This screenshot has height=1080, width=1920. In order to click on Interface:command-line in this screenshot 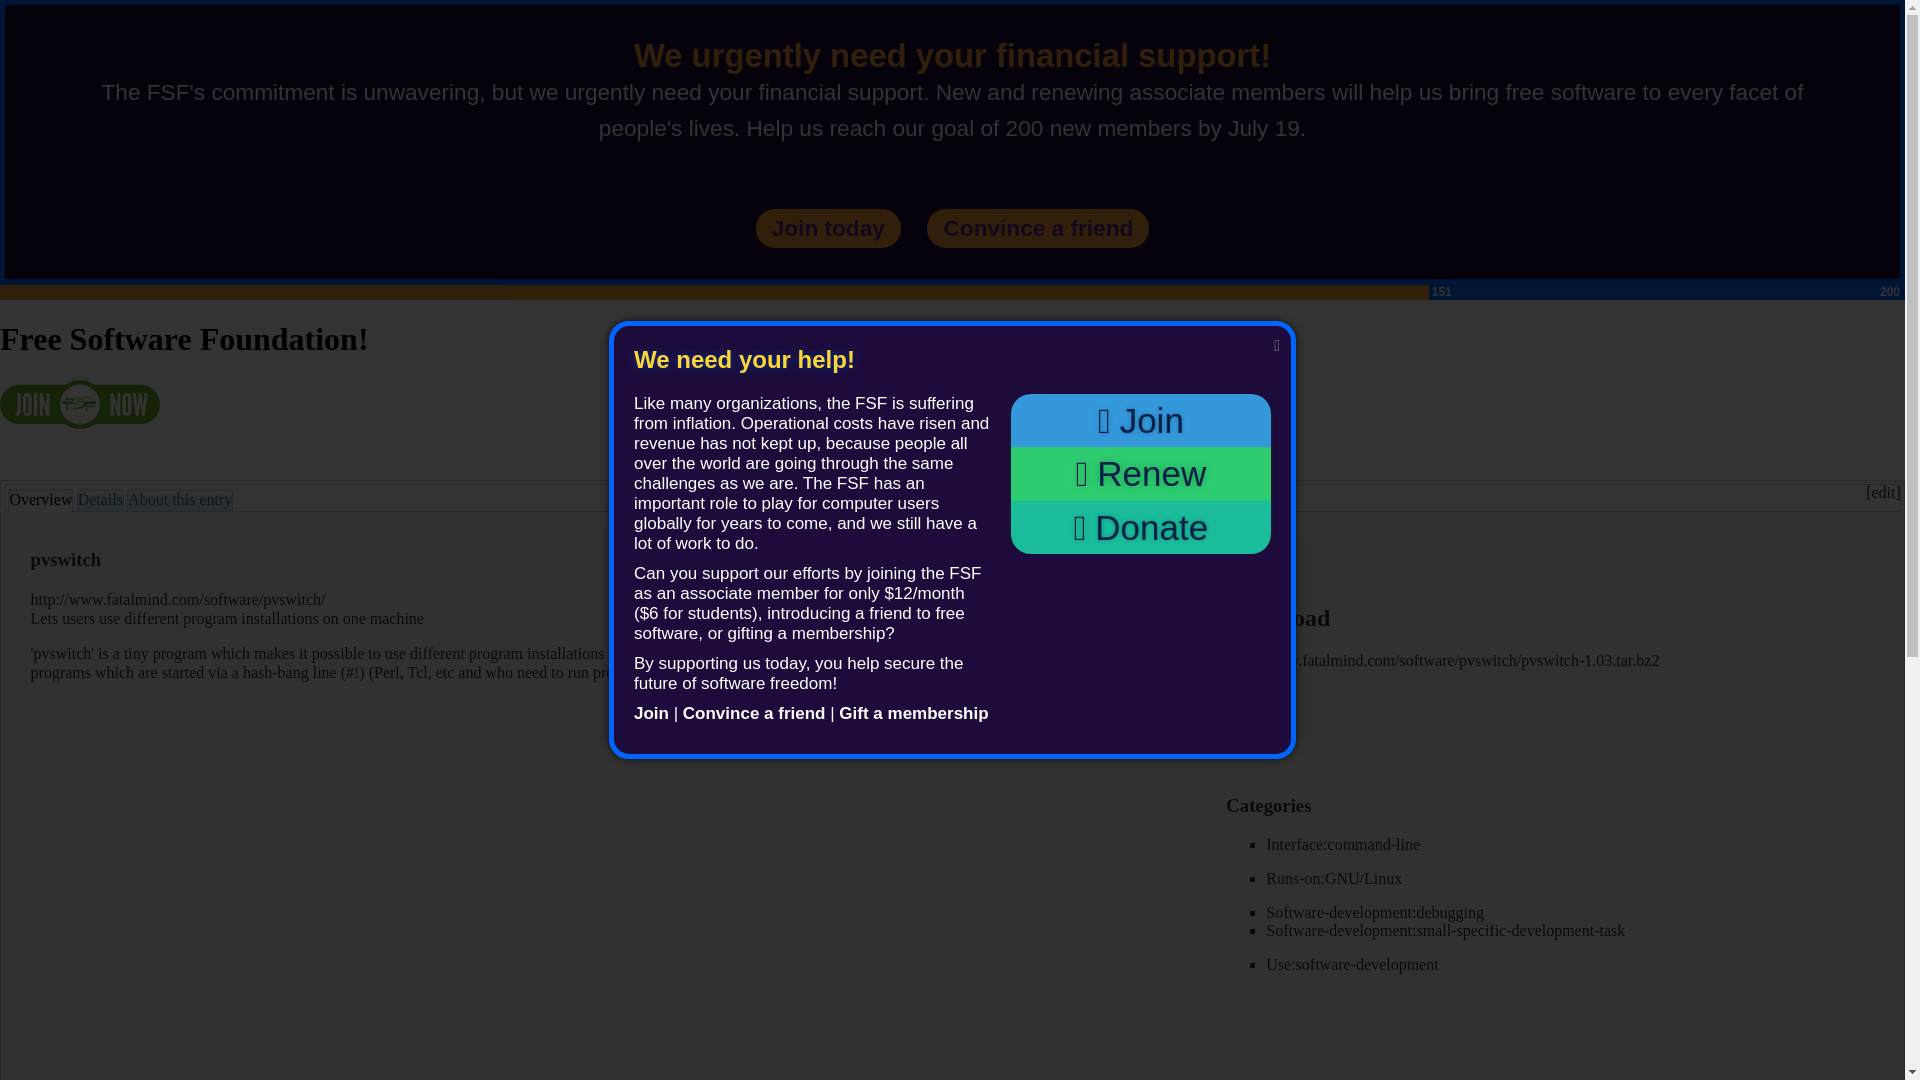, I will do `click(1342, 844)`.